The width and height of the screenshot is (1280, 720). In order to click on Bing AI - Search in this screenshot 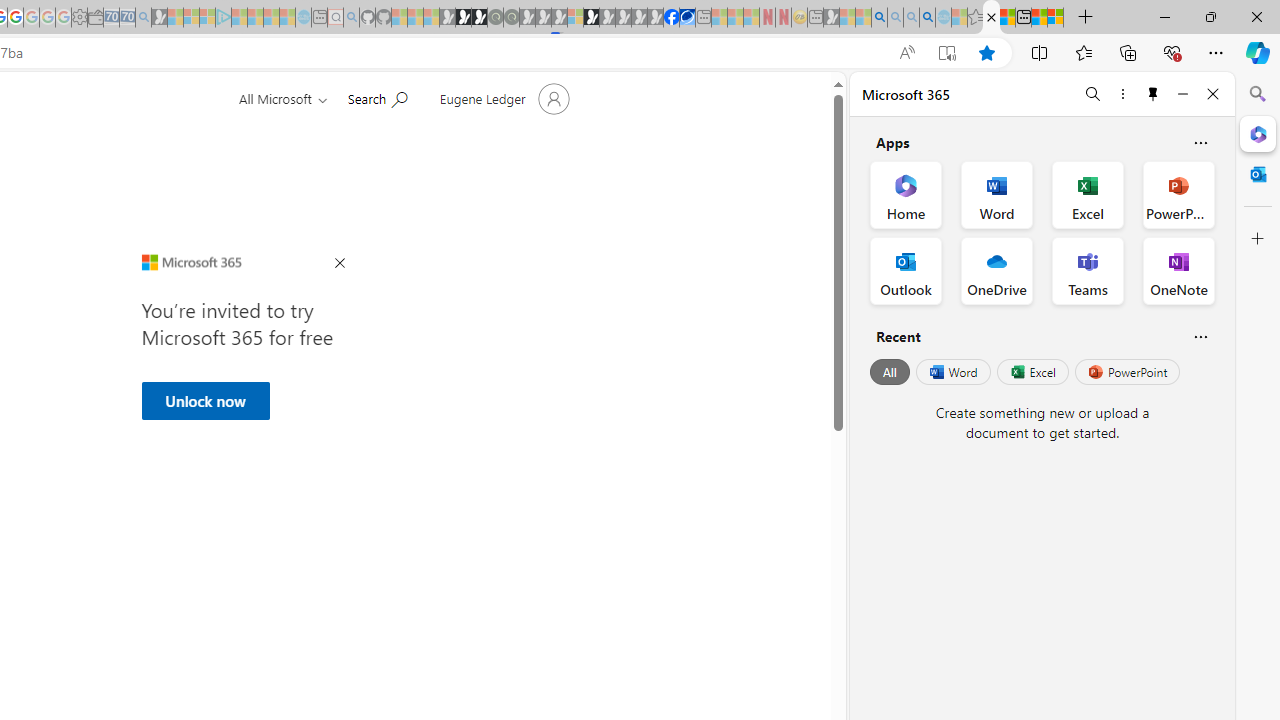, I will do `click(879, 18)`.